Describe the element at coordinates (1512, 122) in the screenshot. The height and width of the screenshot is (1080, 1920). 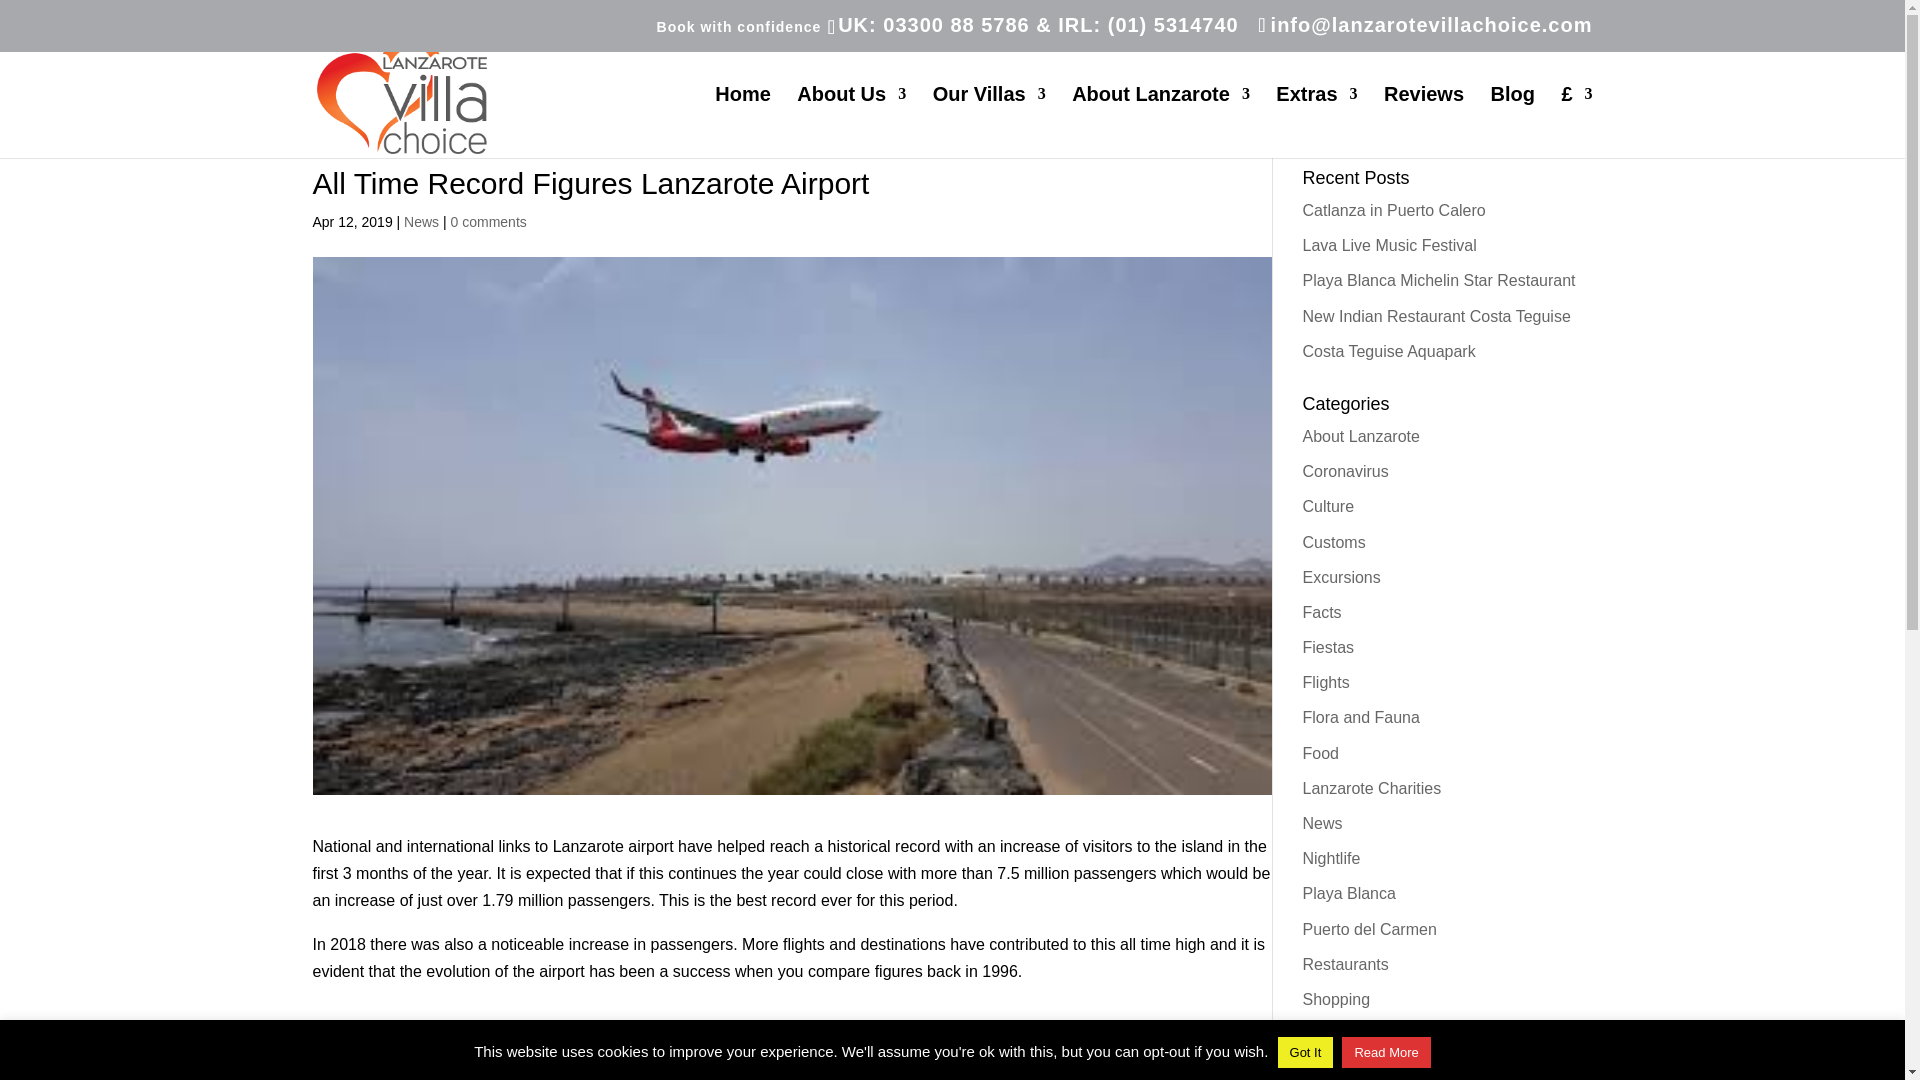
I see `Blog` at that location.